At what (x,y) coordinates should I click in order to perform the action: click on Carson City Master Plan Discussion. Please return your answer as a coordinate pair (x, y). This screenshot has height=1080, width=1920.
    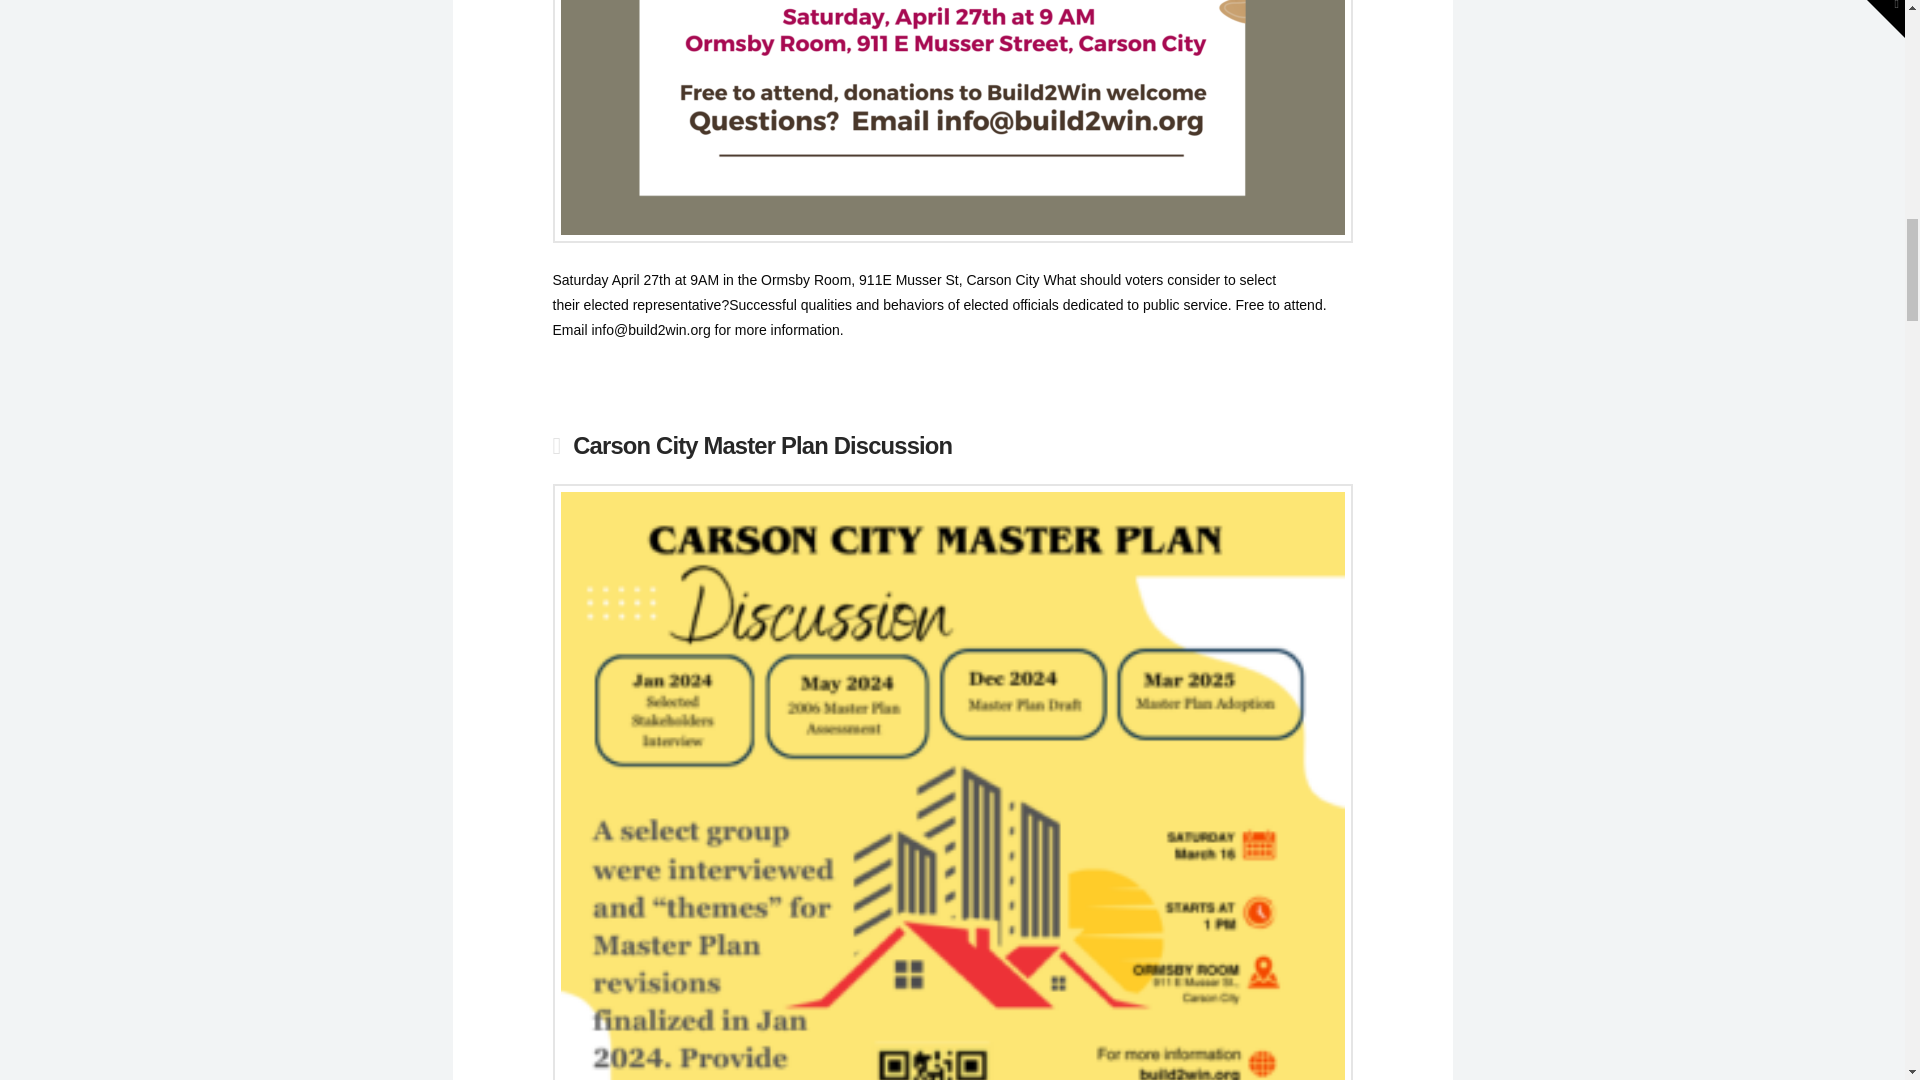
    Looking at the image, I should click on (762, 446).